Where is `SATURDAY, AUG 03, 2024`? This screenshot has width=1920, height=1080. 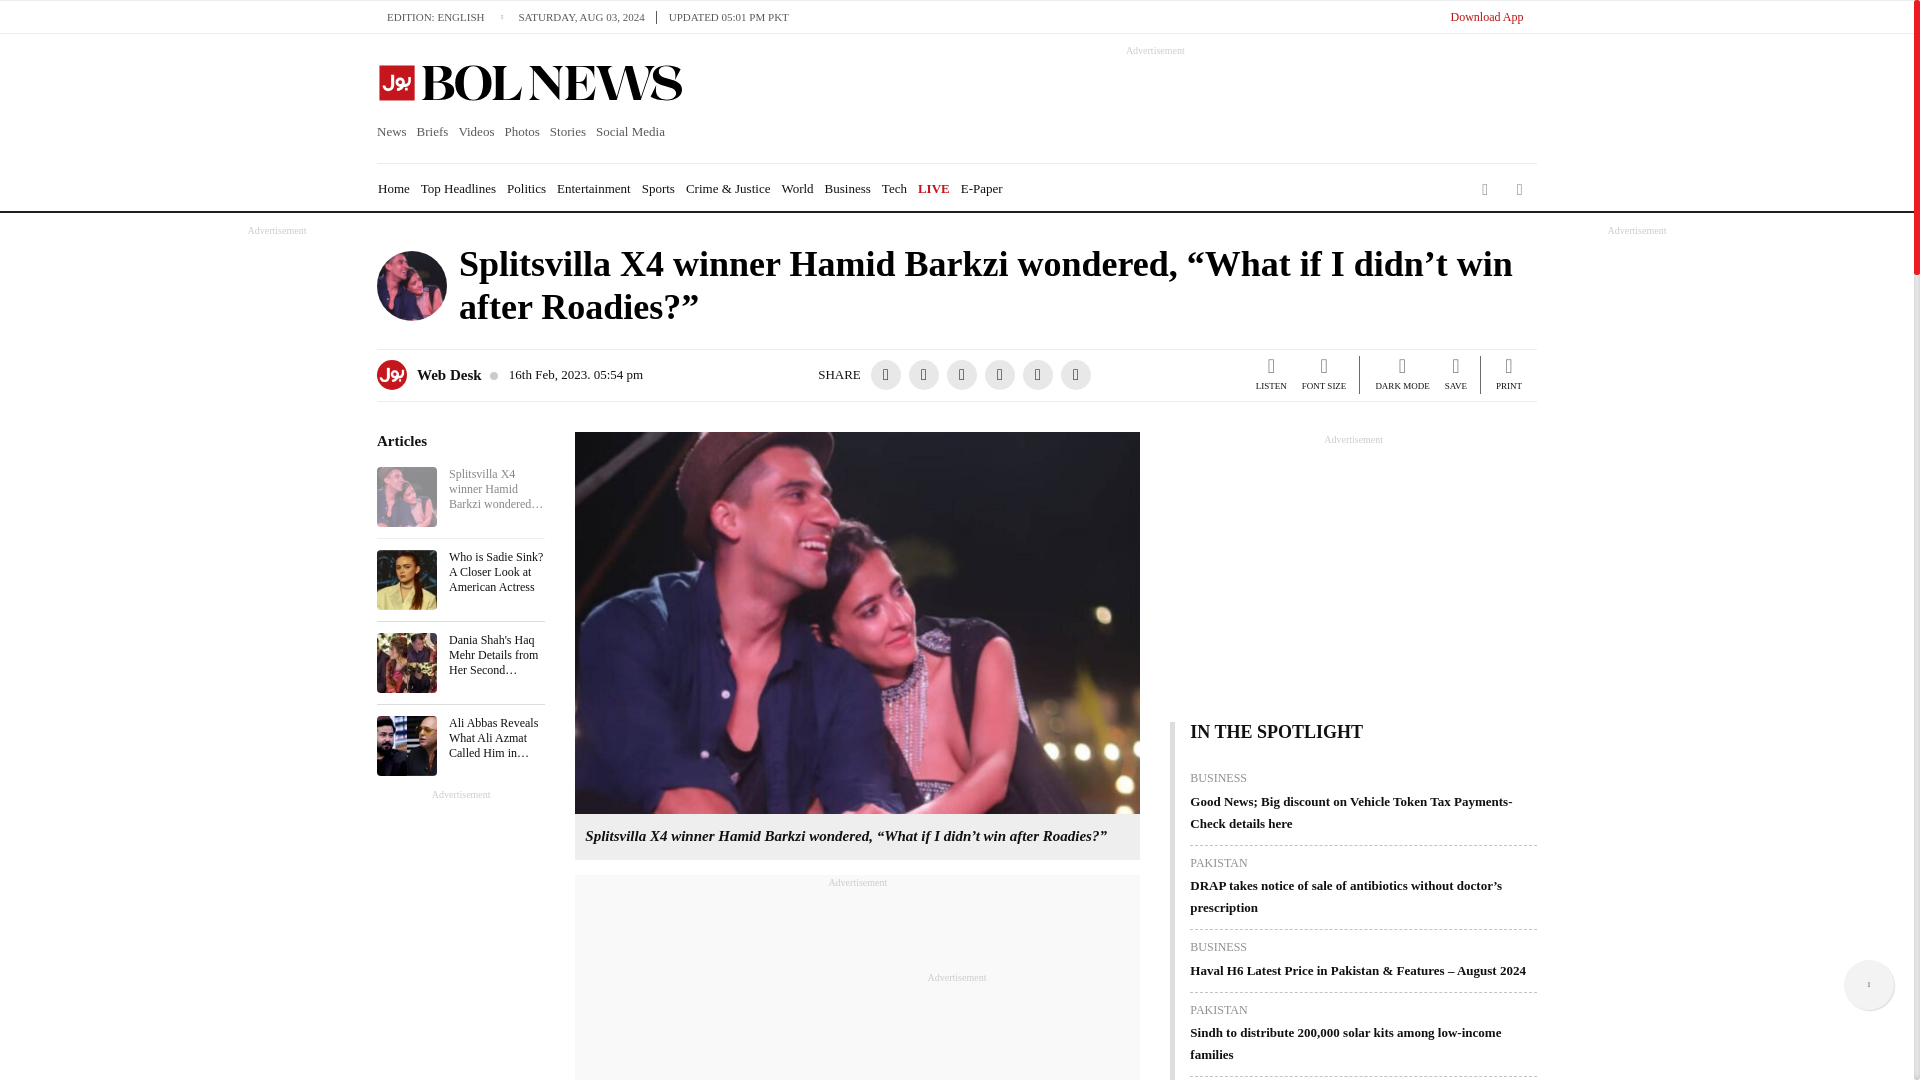
SATURDAY, AUG 03, 2024 is located at coordinates (587, 16).